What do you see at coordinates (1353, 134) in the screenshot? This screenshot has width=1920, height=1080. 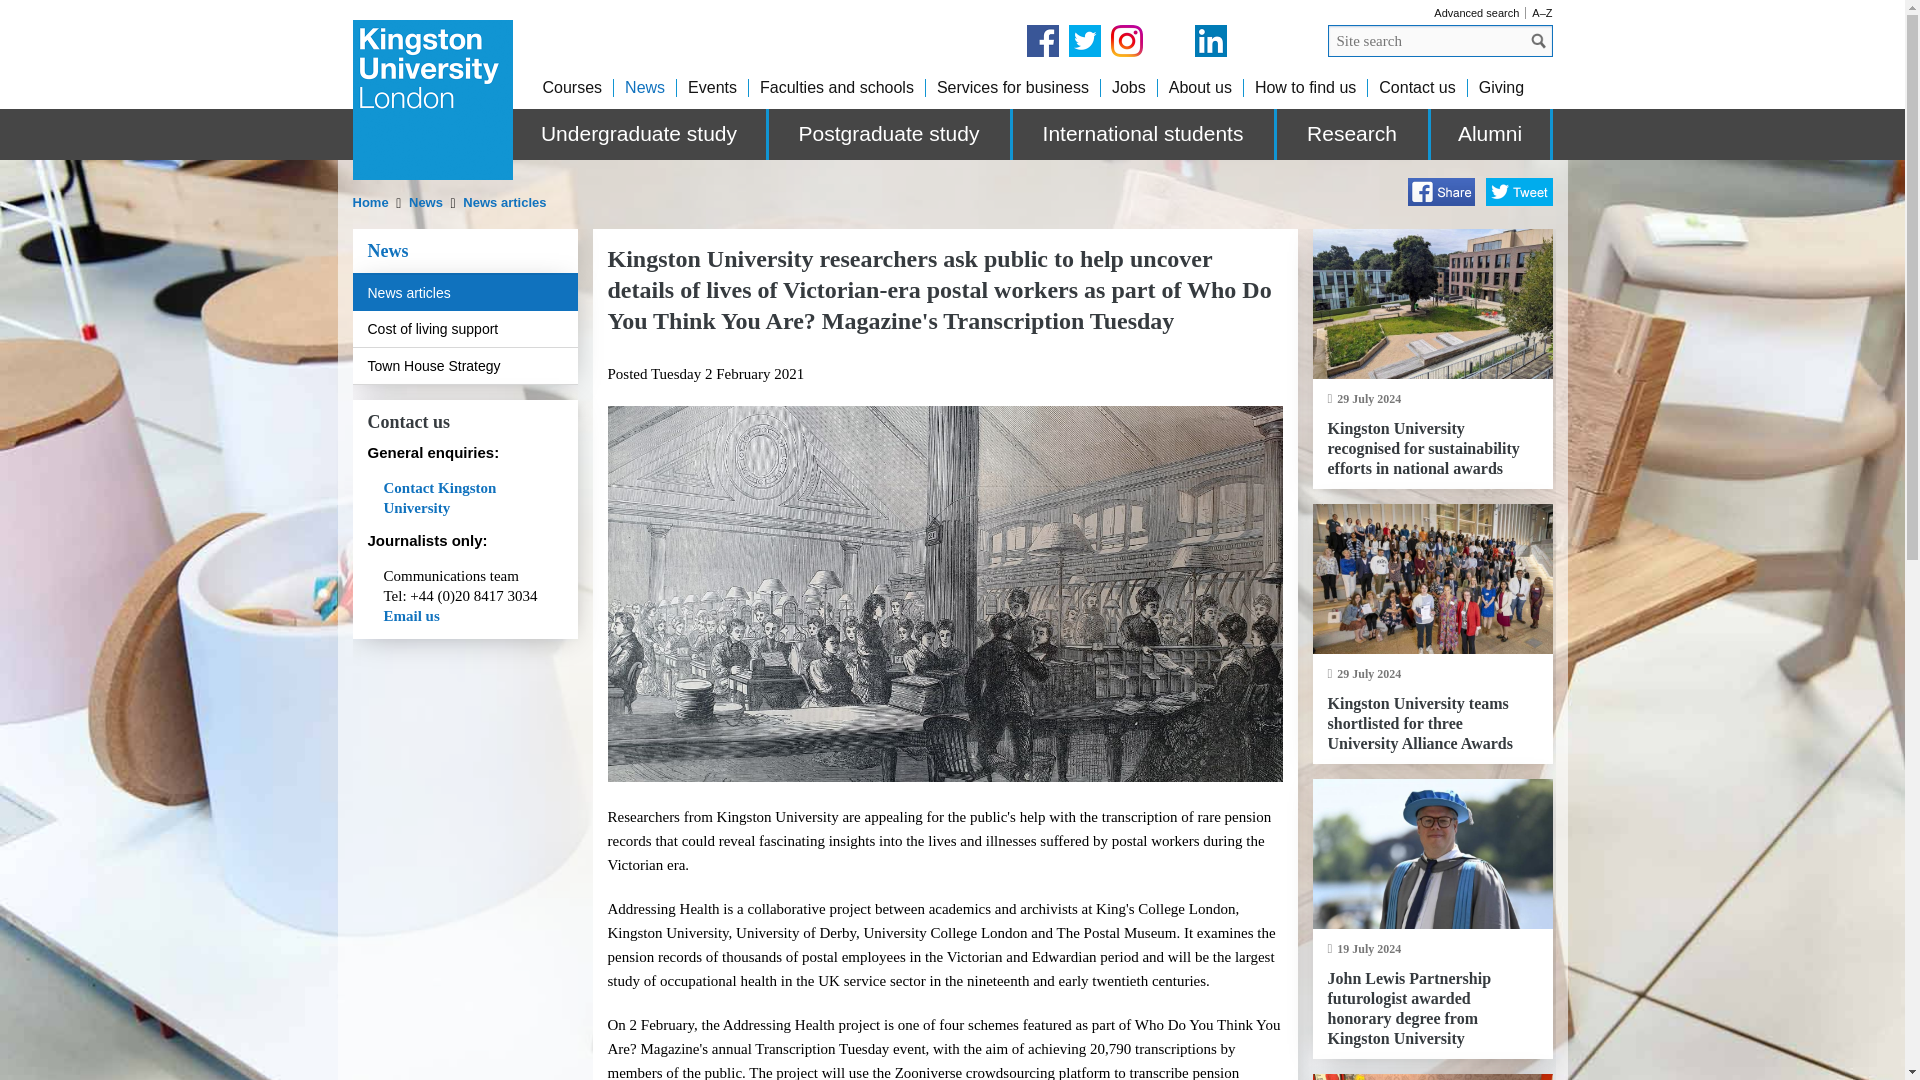 I see `Research` at bounding box center [1353, 134].